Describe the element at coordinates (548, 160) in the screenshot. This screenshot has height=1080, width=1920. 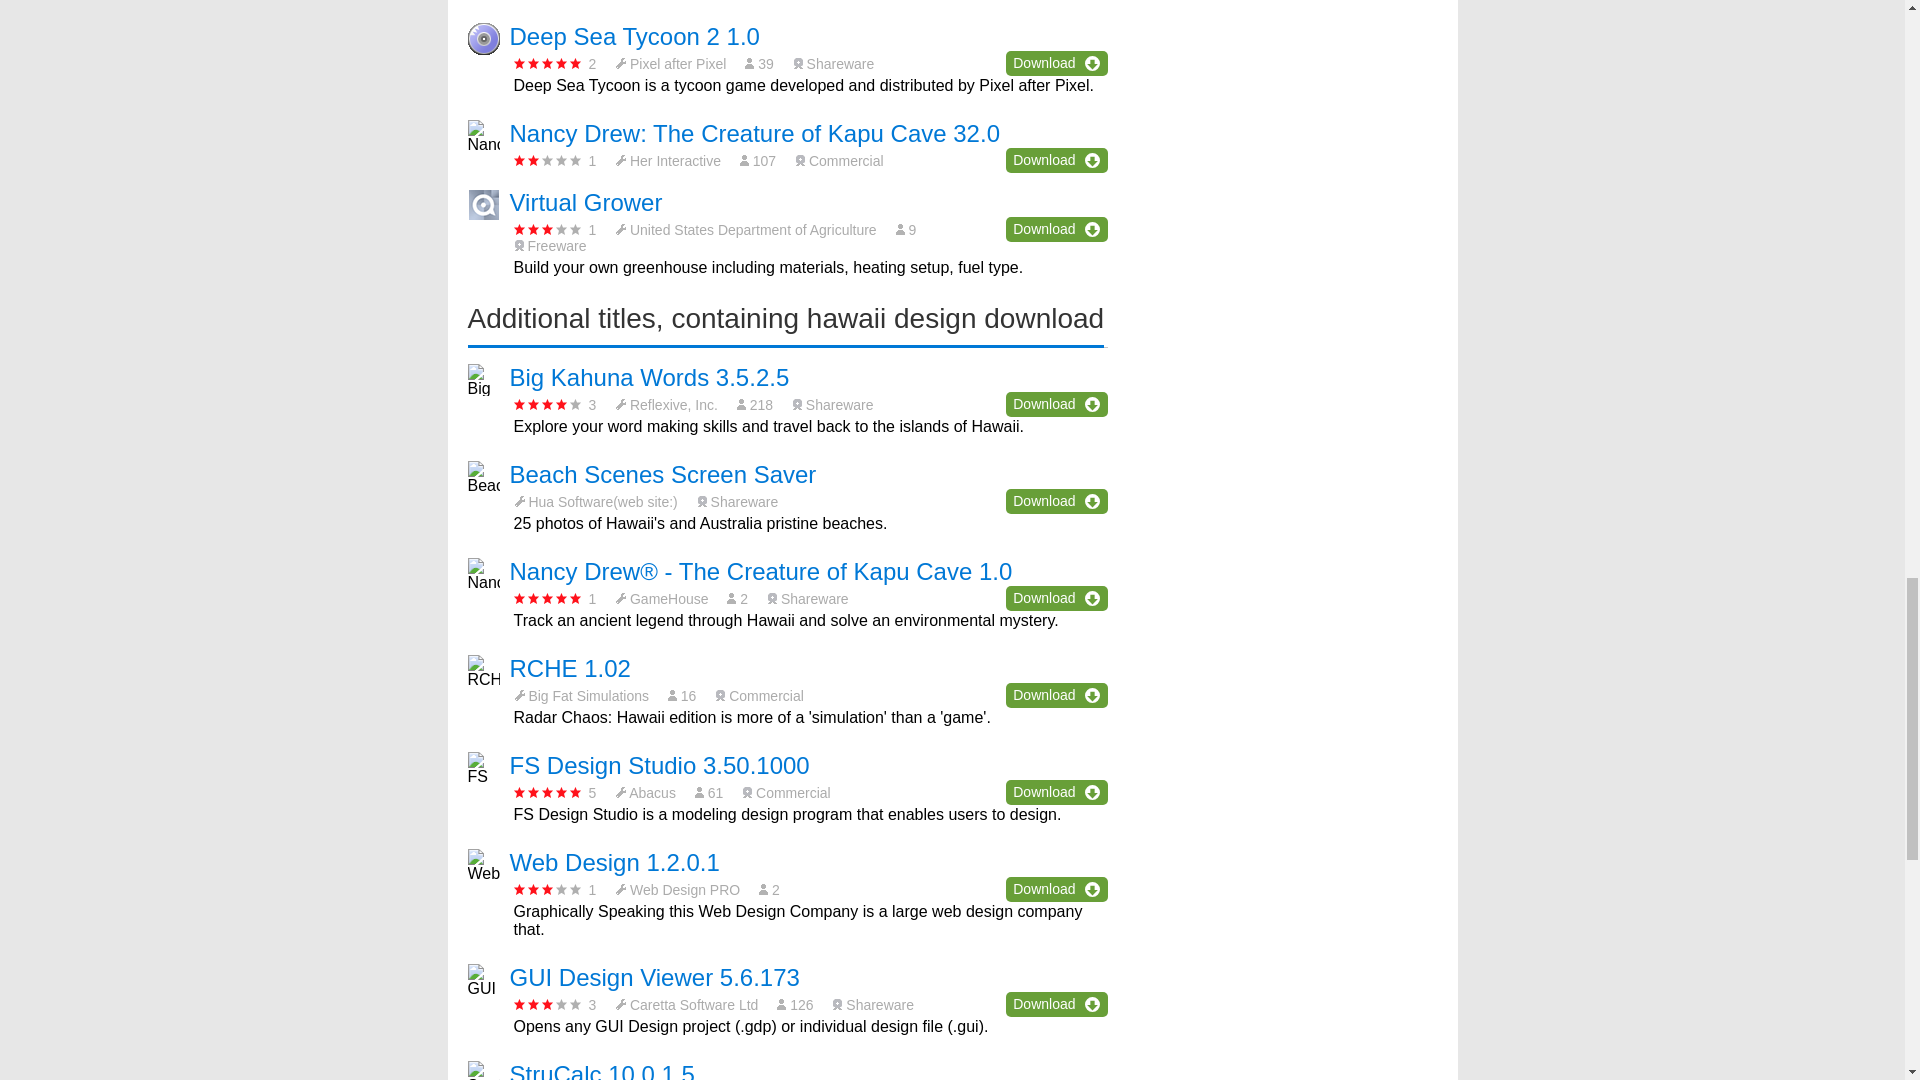
I see `2` at that location.